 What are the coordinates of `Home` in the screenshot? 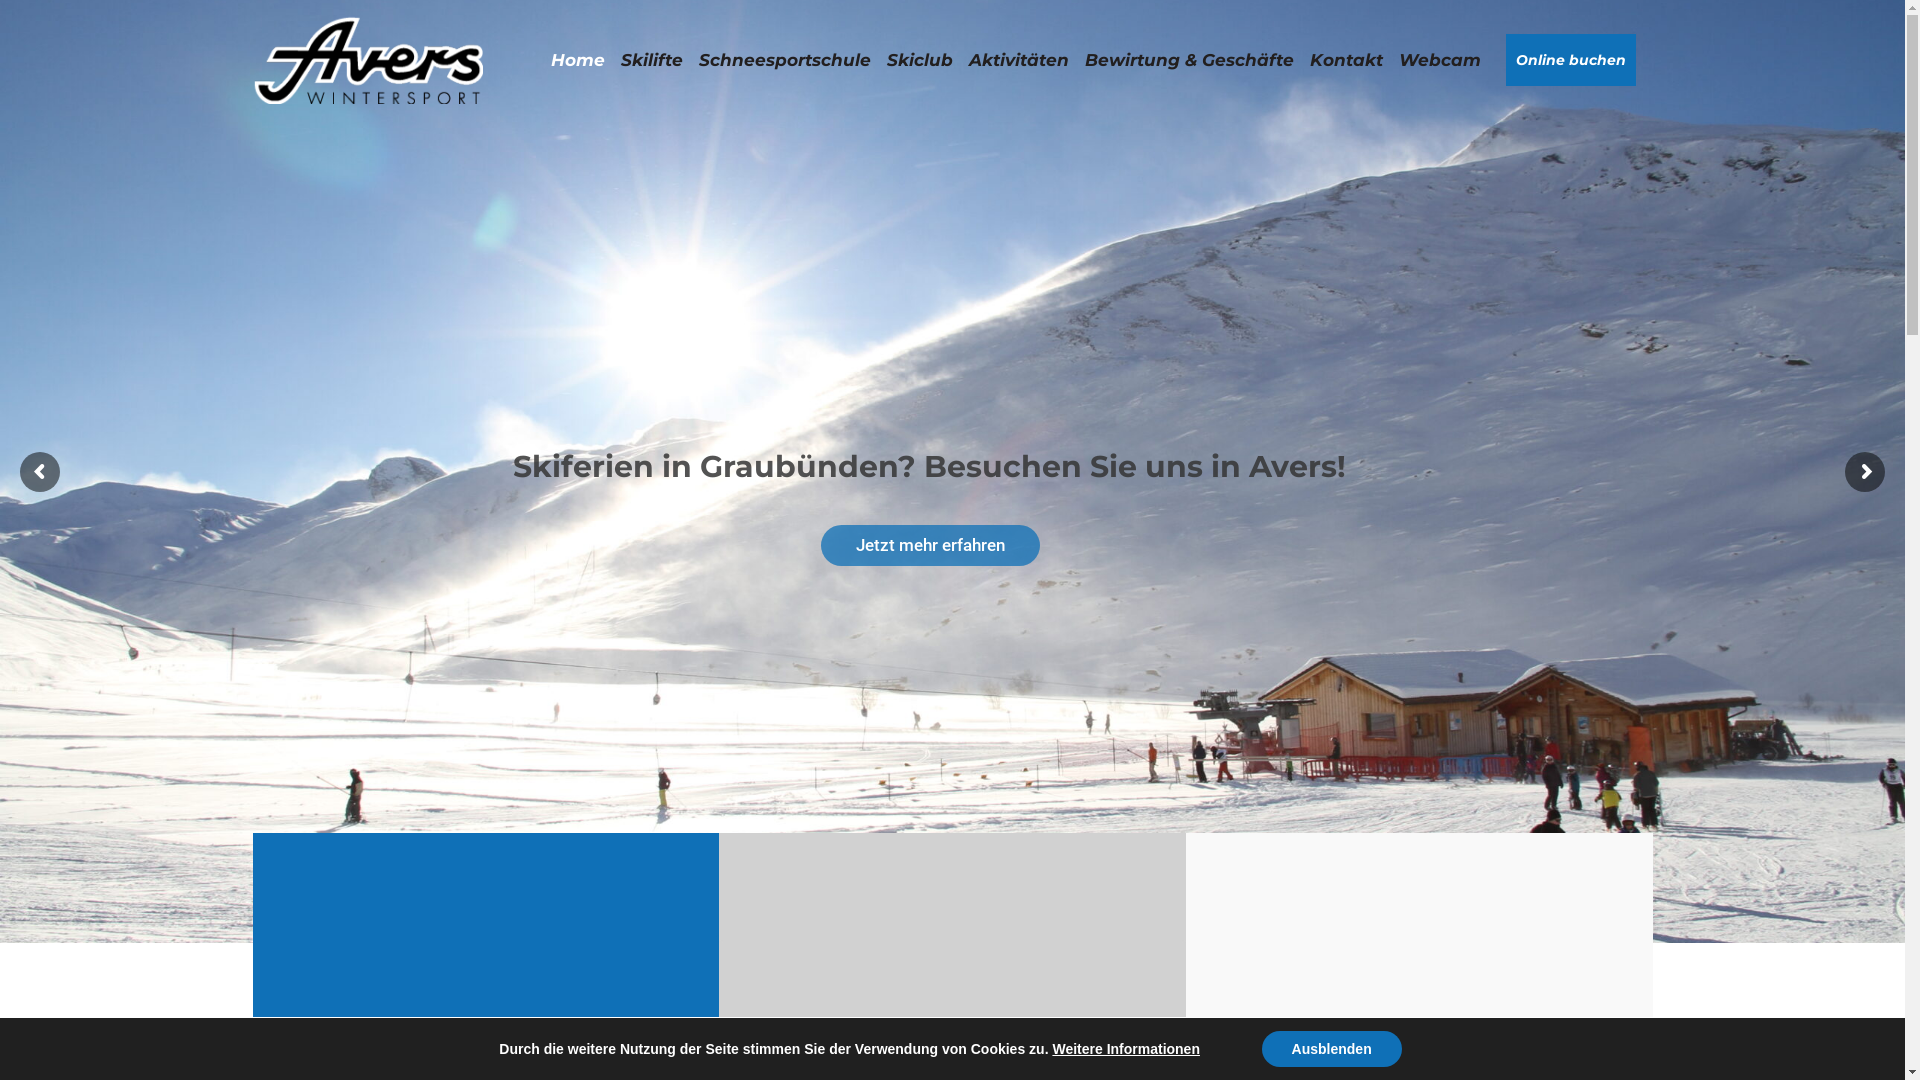 It's located at (577, 60).